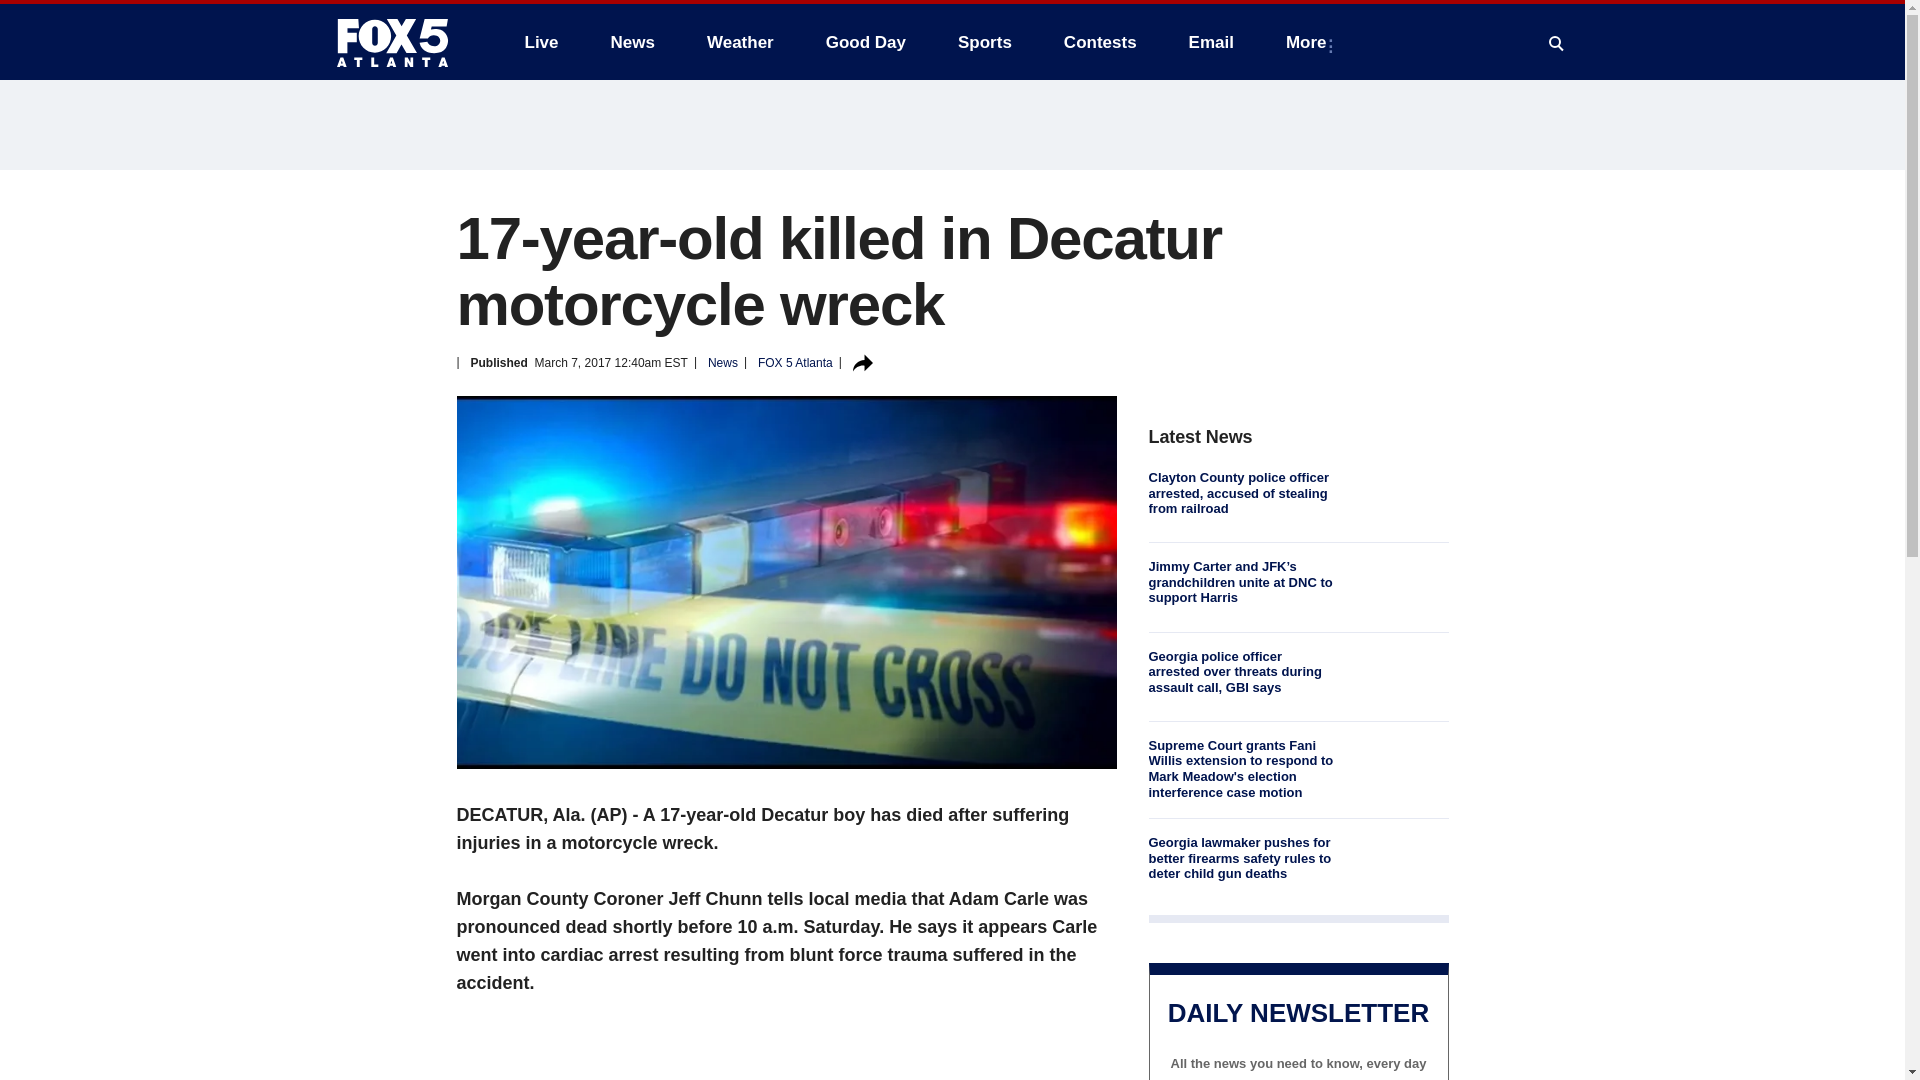 This screenshot has width=1920, height=1080. I want to click on News, so click(632, 42).